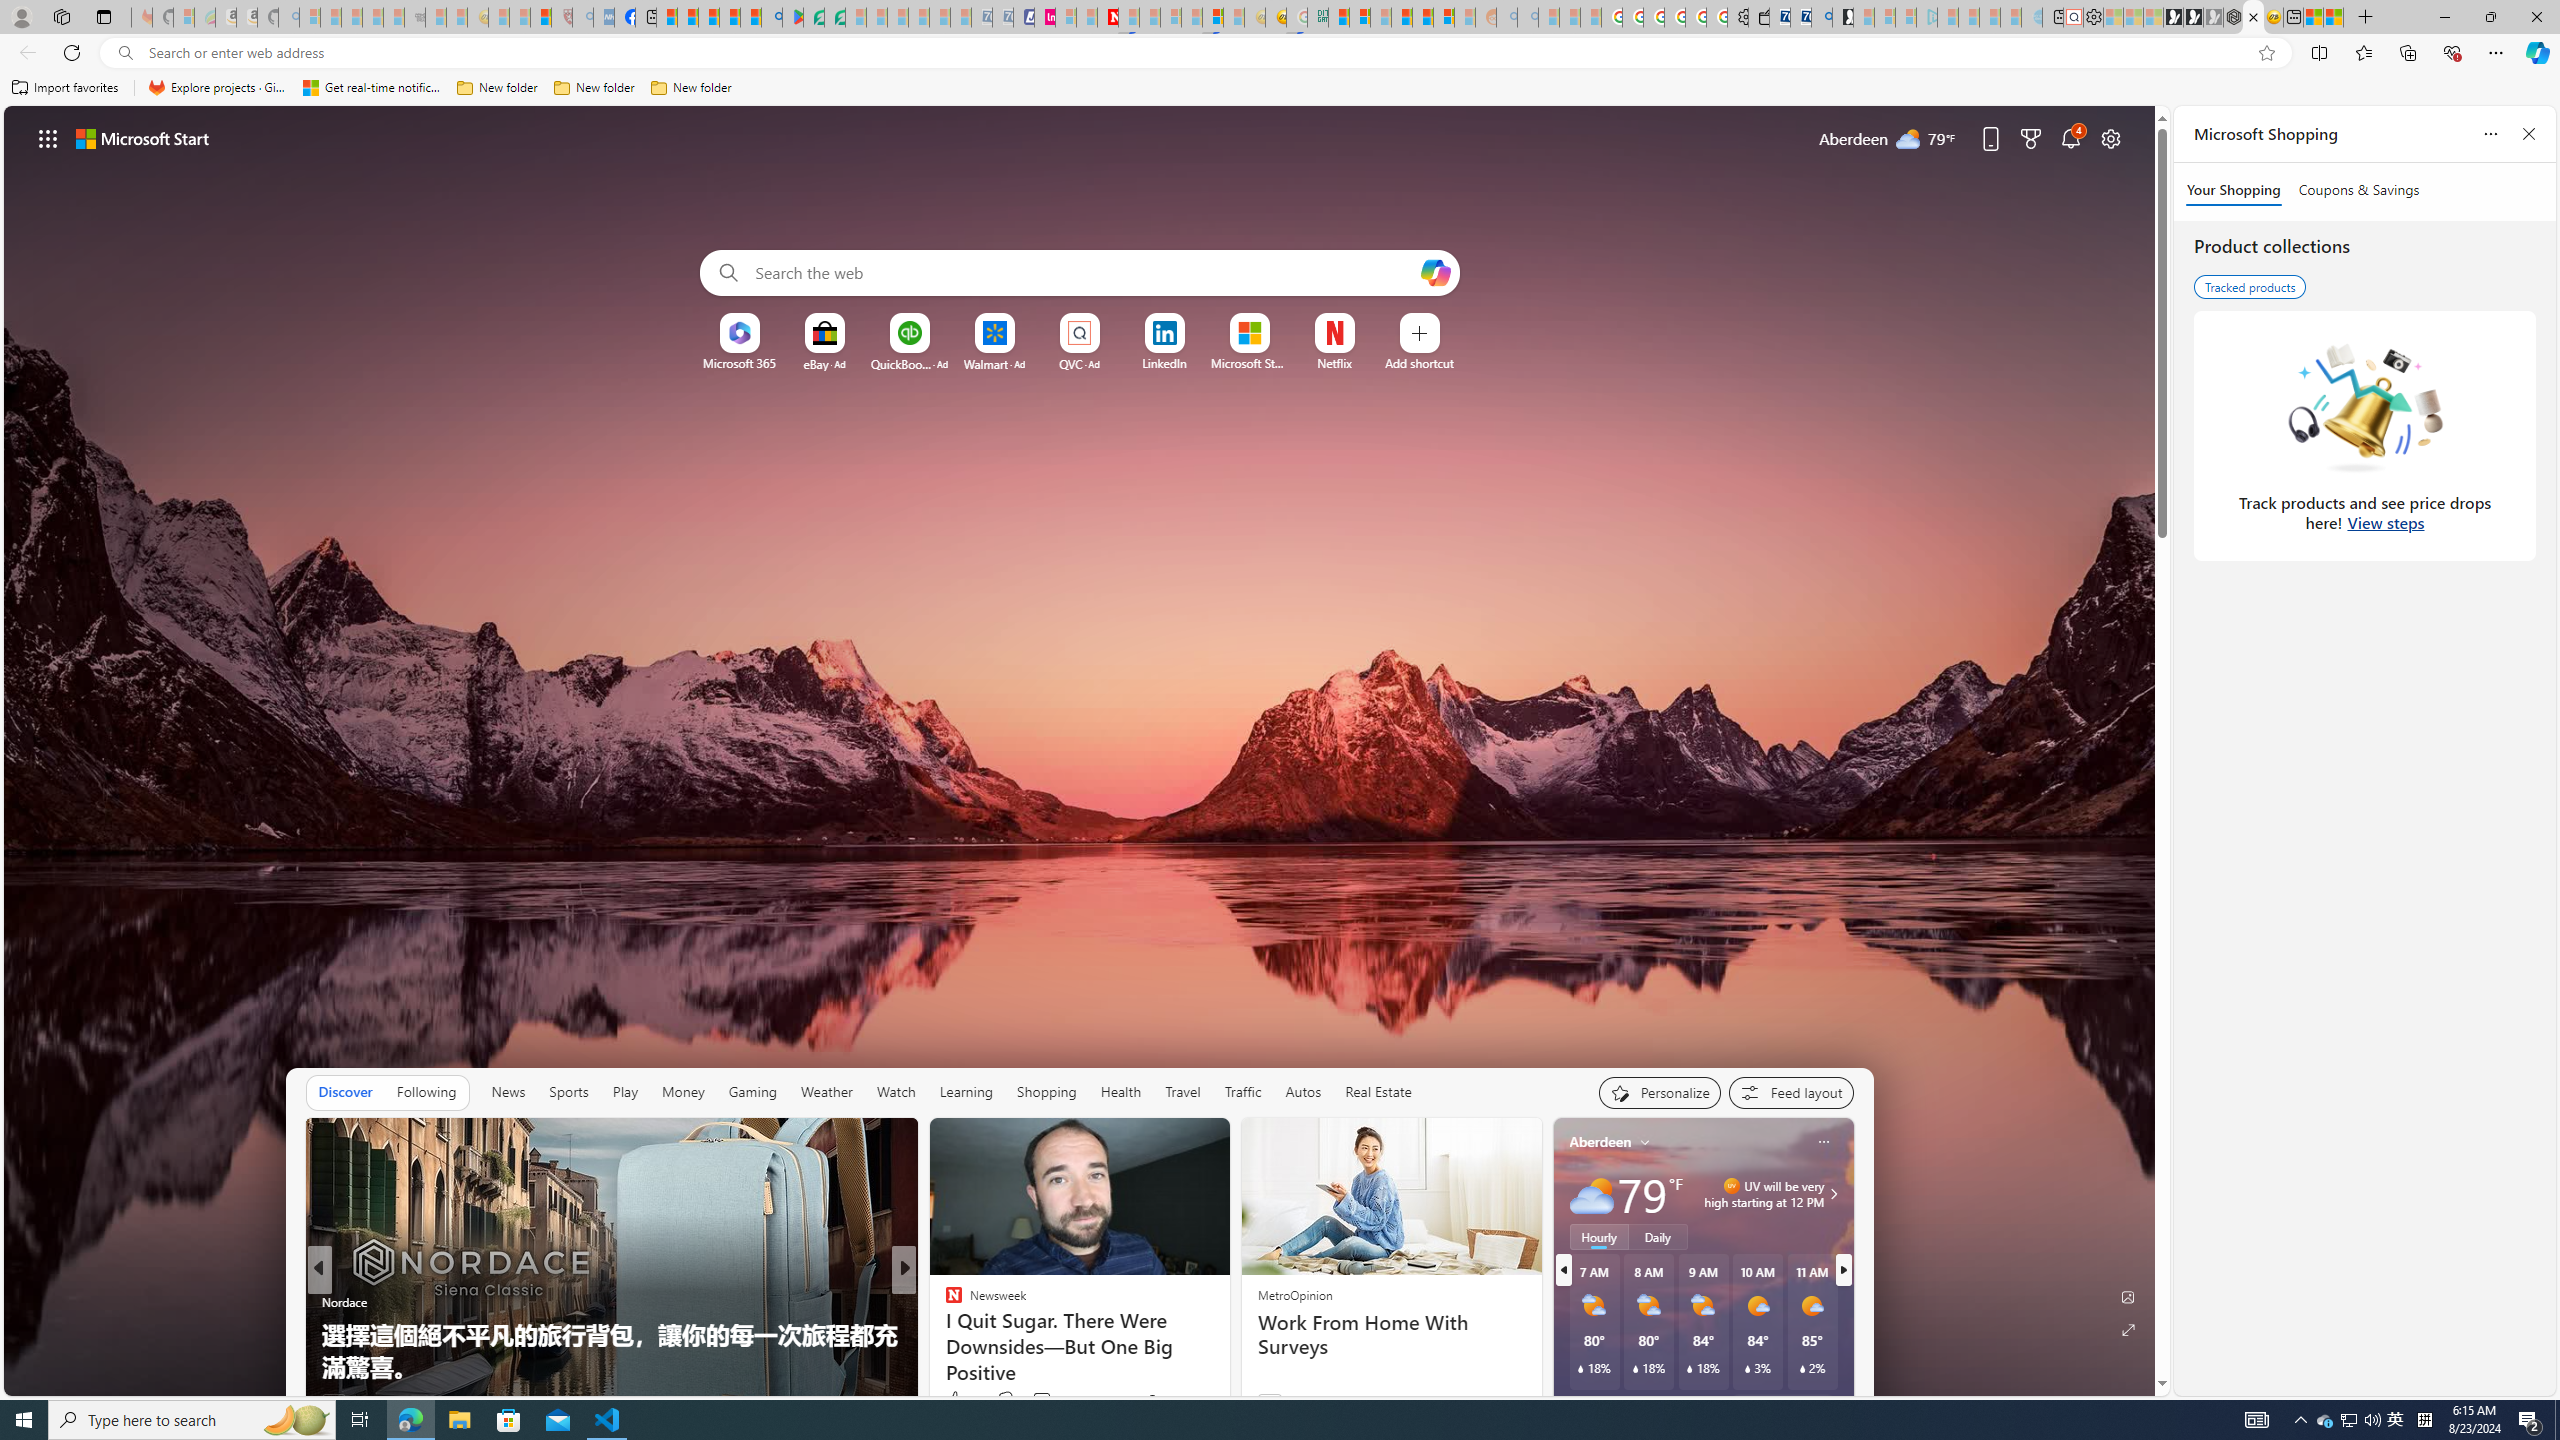 This screenshot has width=2560, height=1440. I want to click on View comments 48 Comment, so click(1050, 1400).